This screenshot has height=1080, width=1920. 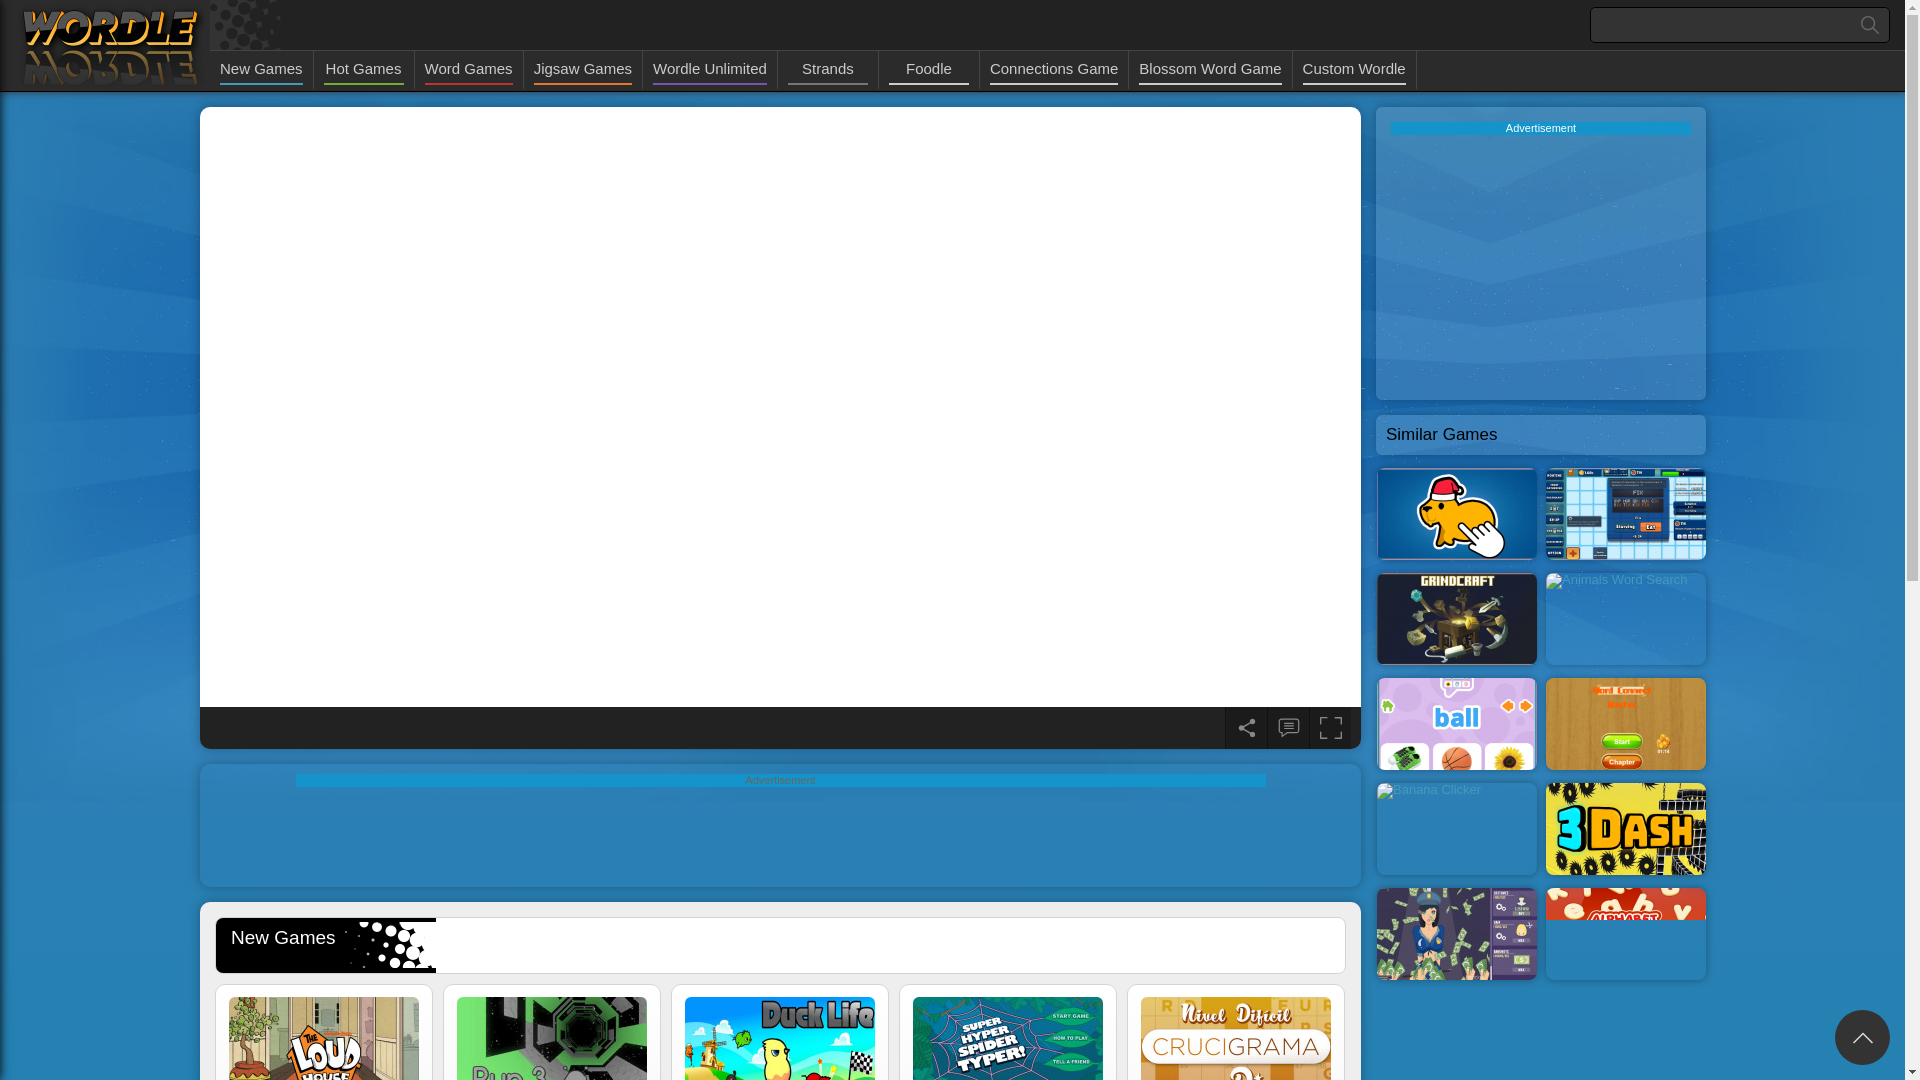 I want to click on Super Hyper Spider Typer, so click(x=1008, y=1038).